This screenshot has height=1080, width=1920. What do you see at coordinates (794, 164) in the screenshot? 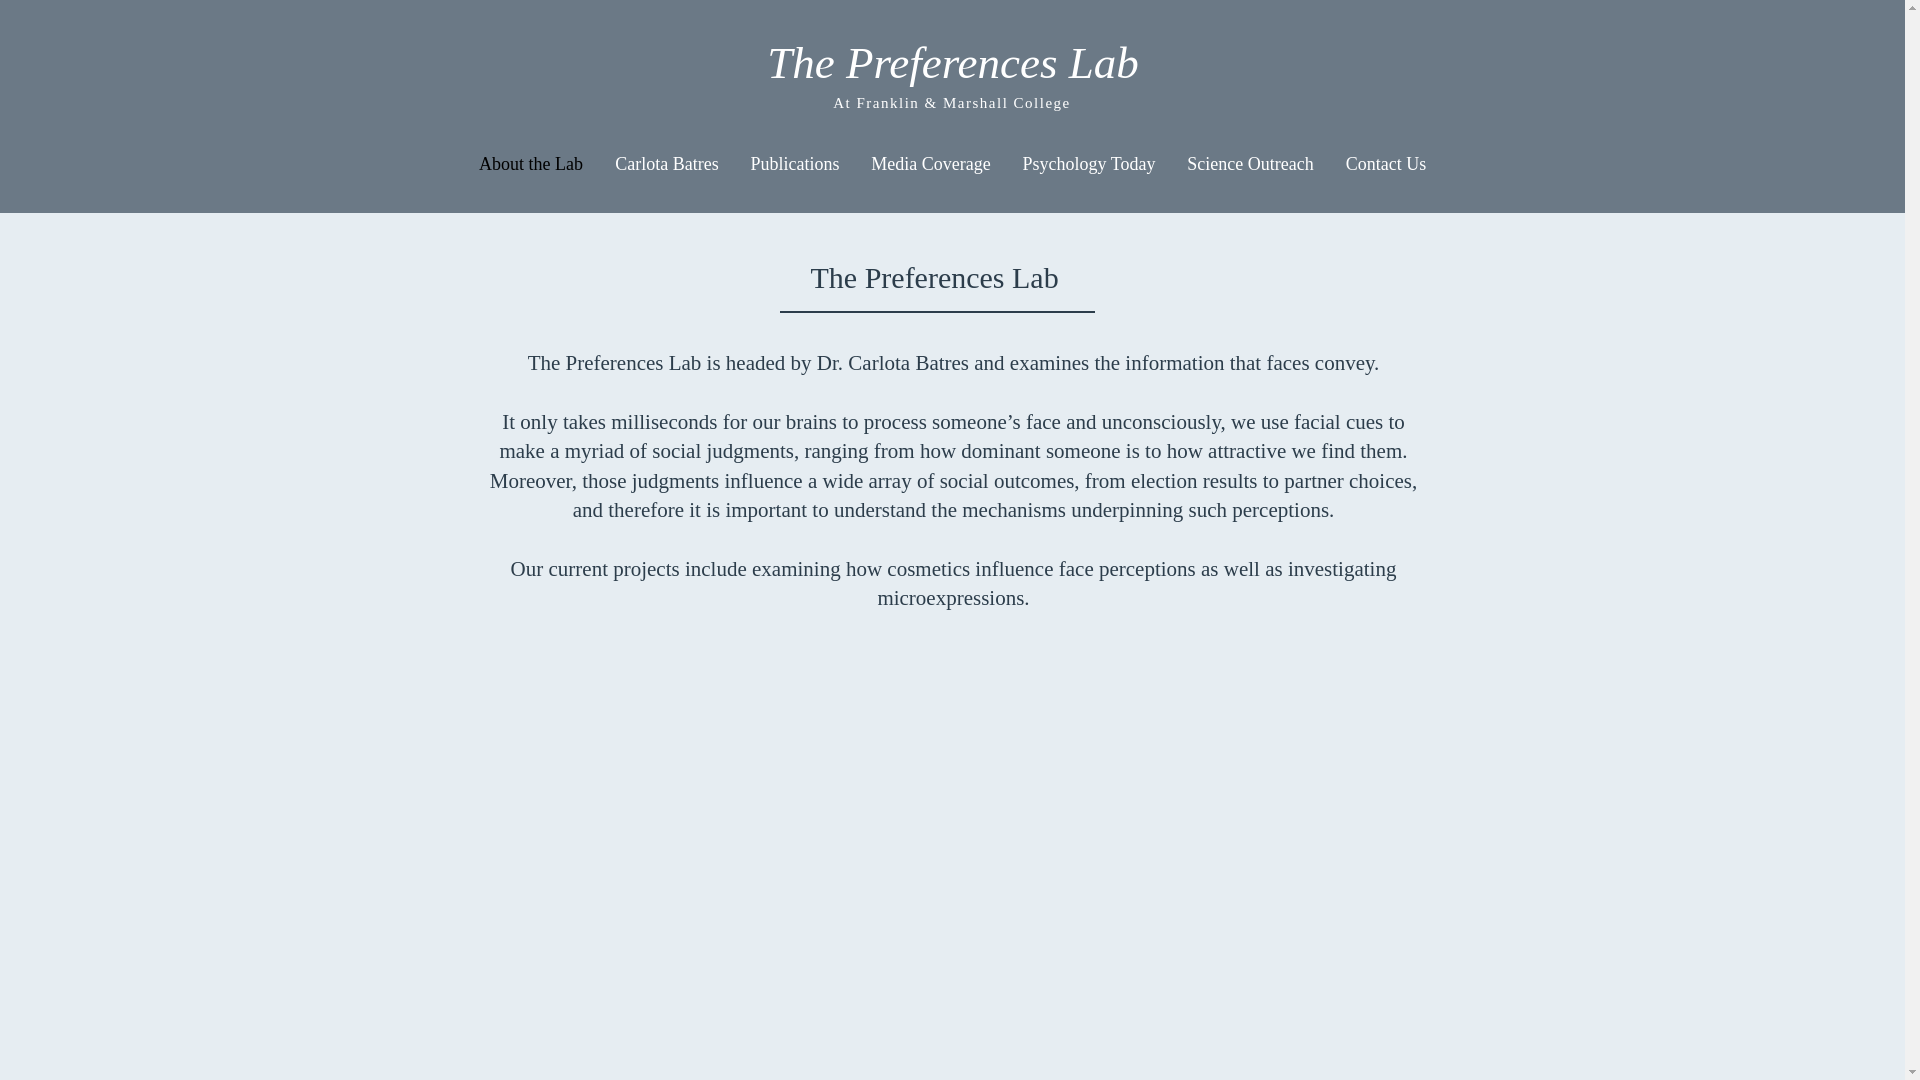
I see `Publications` at bounding box center [794, 164].